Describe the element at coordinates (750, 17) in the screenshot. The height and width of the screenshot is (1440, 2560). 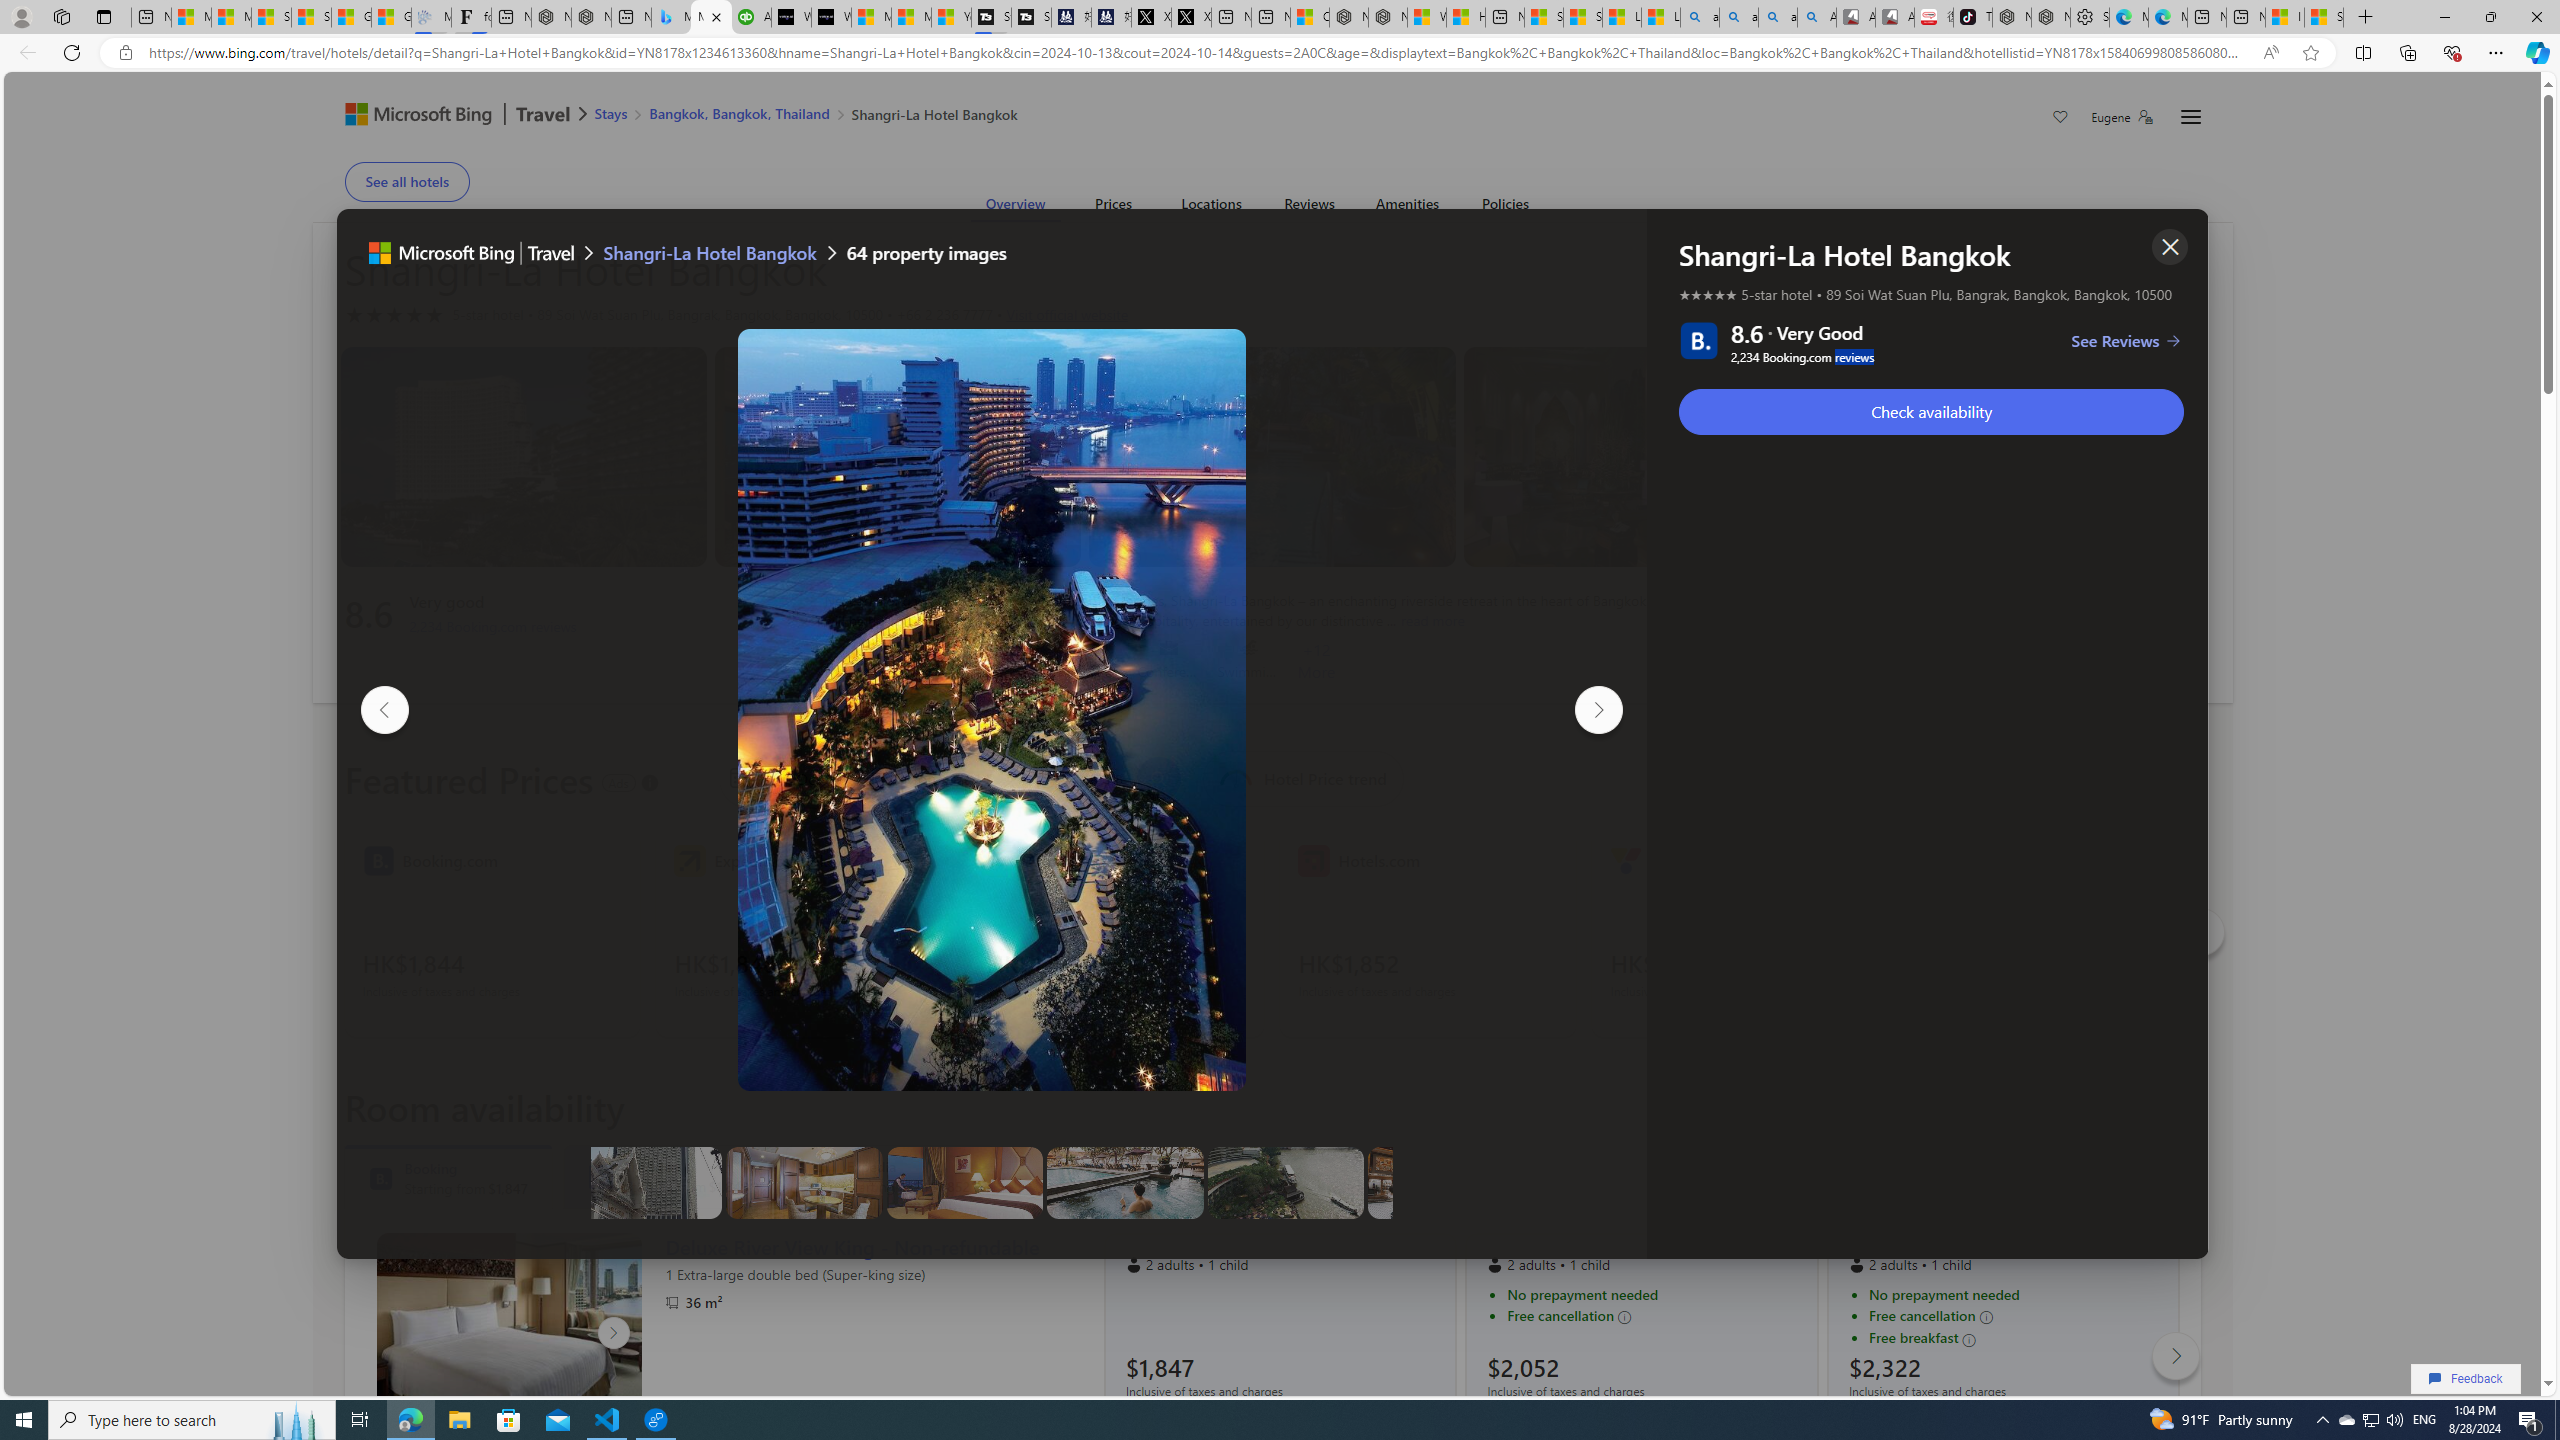
I see `Accounting Software for Accountants, CPAs and Bookkeepers` at that location.